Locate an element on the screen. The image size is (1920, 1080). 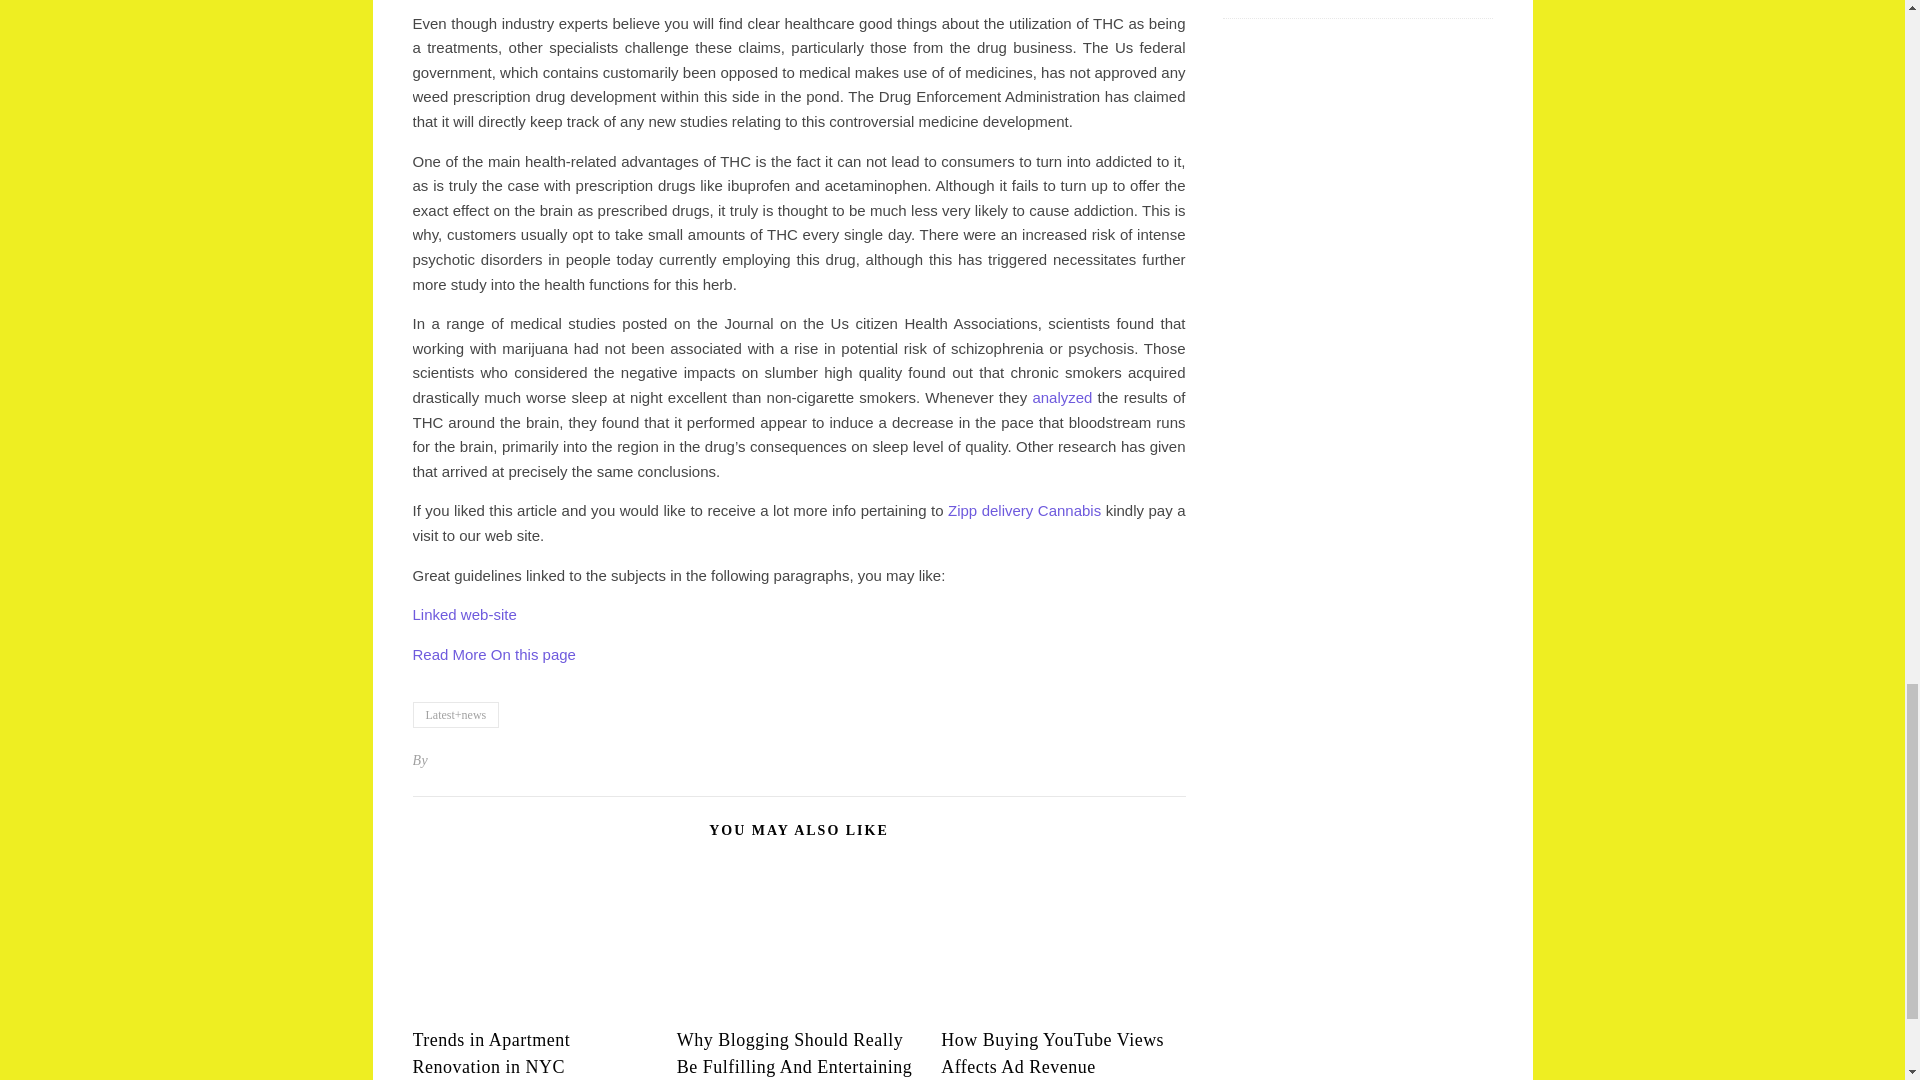
How Buying YouTube Views Affects Ad Revenue is located at coordinates (1052, 1053).